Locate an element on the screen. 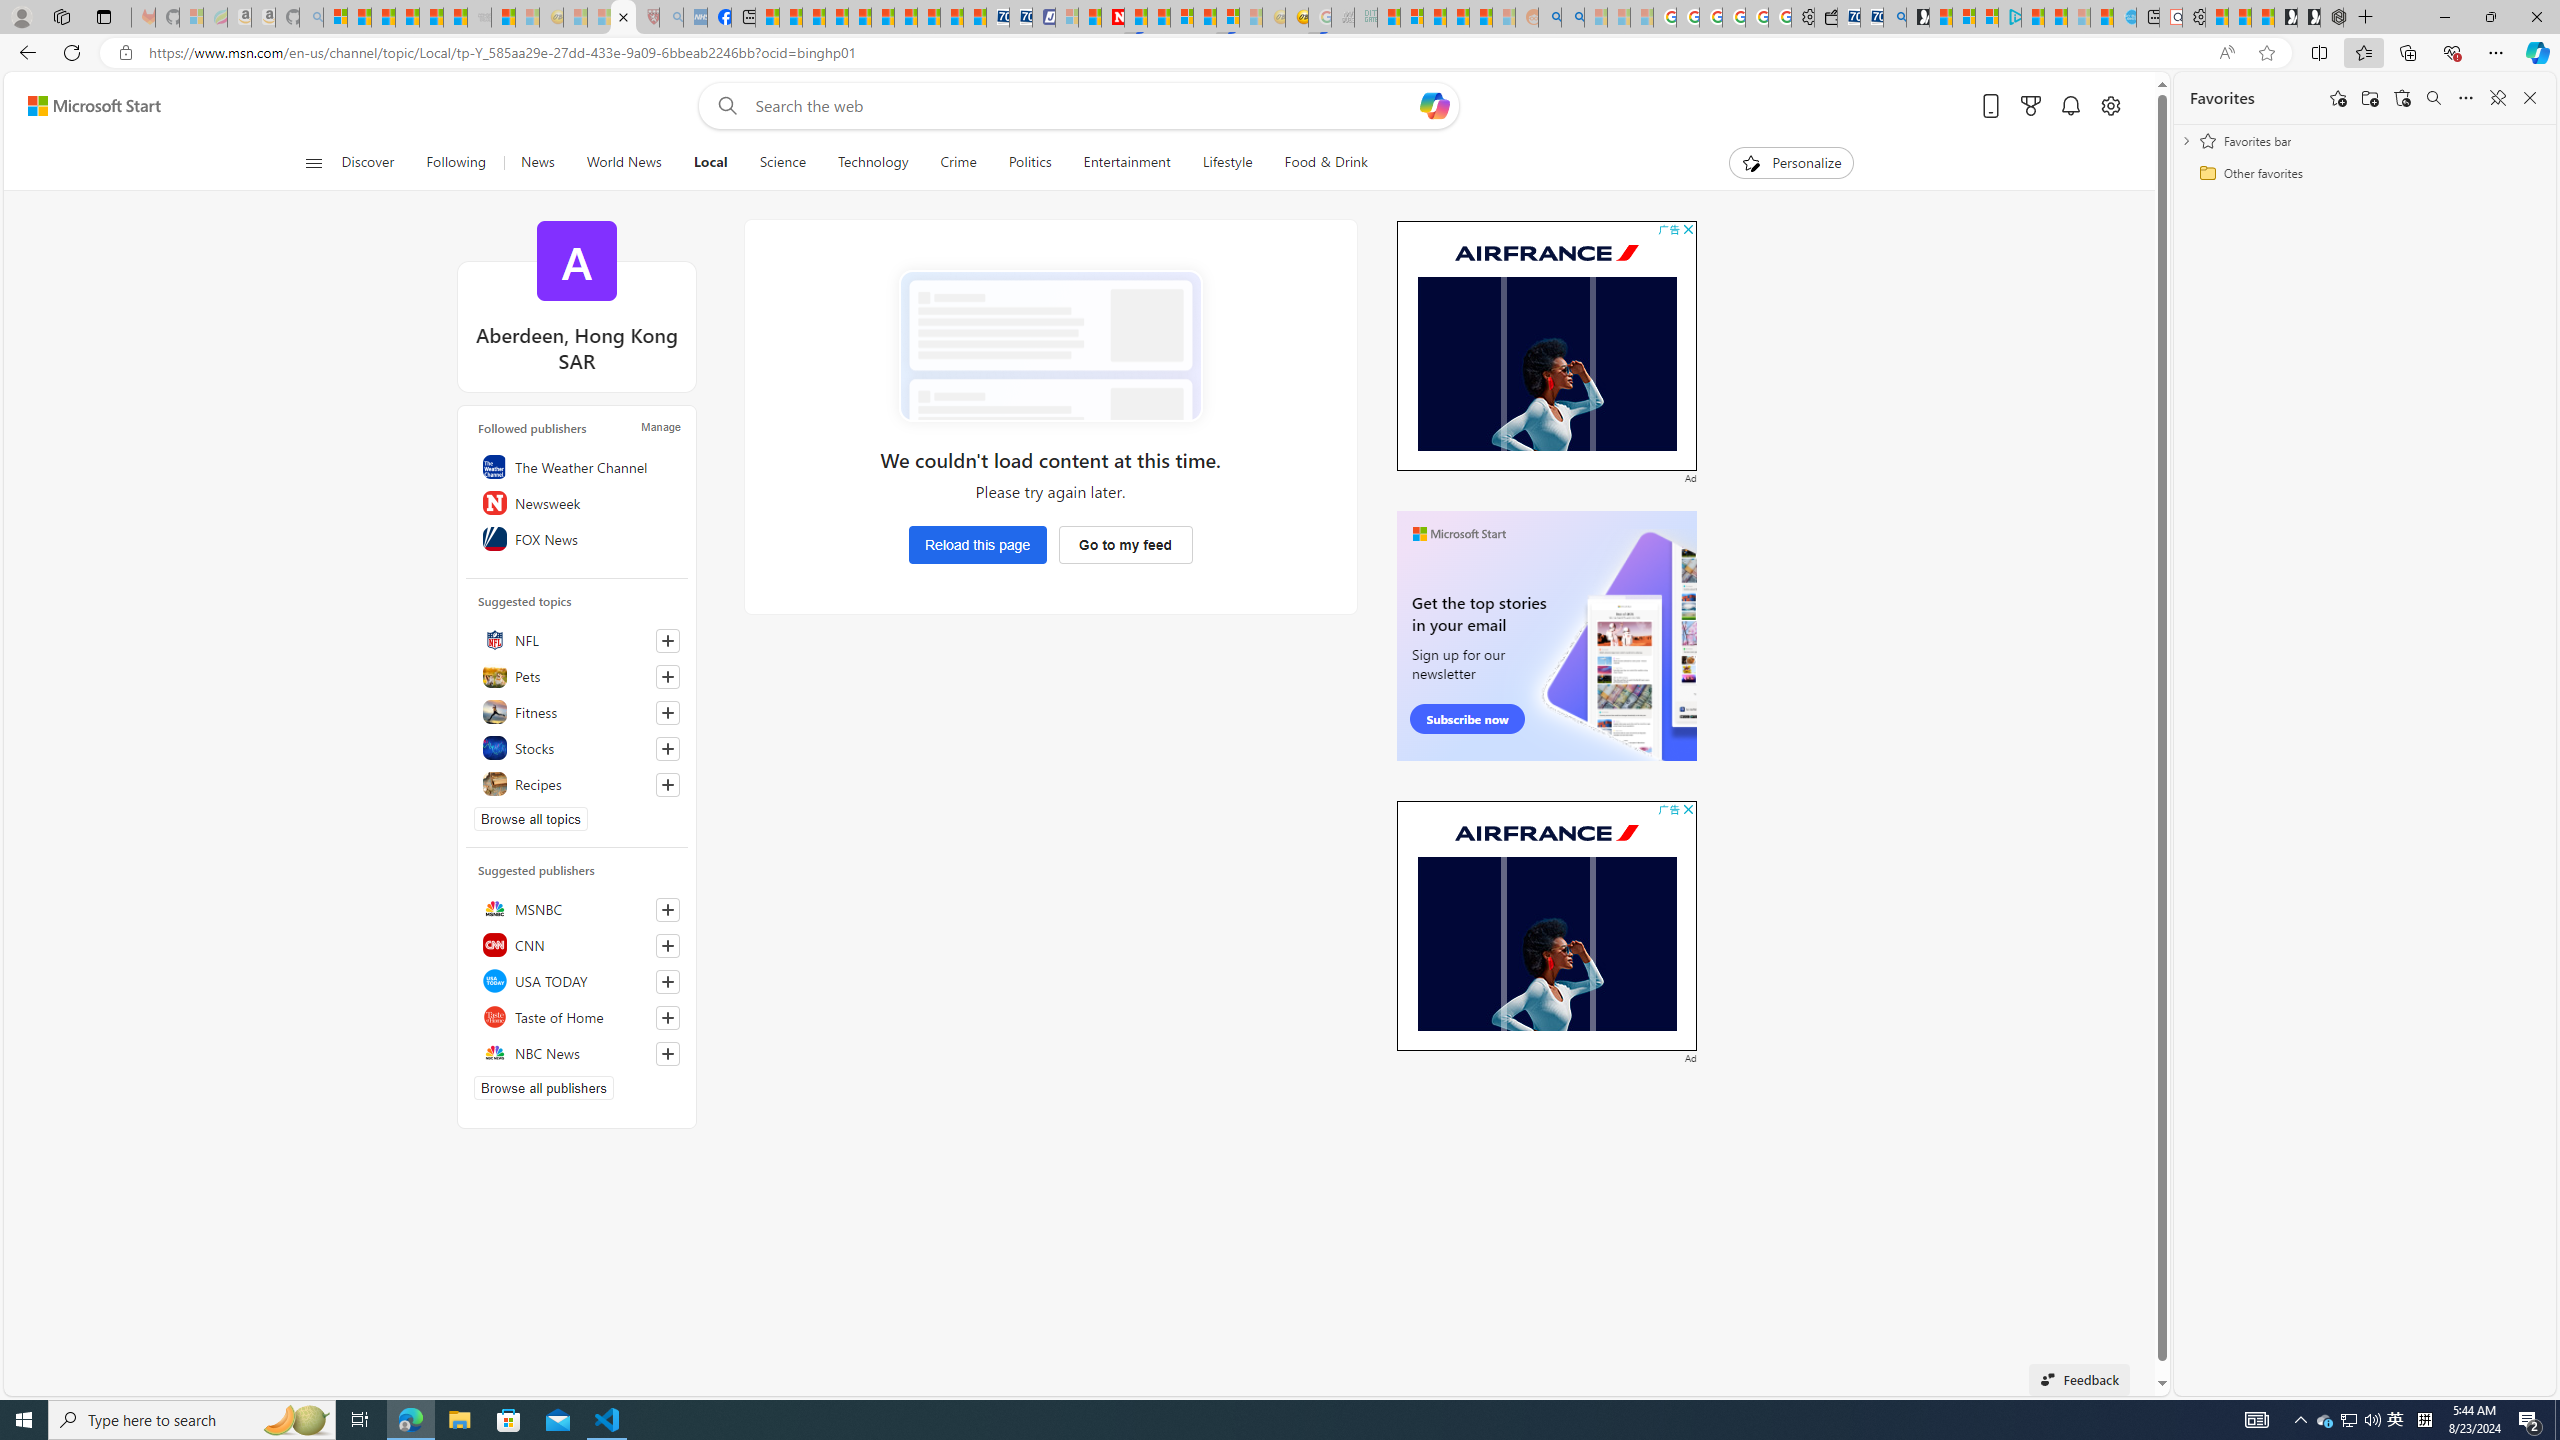 Image resolution: width=2560 pixels, height=1440 pixels. Stocks is located at coordinates (576, 748).